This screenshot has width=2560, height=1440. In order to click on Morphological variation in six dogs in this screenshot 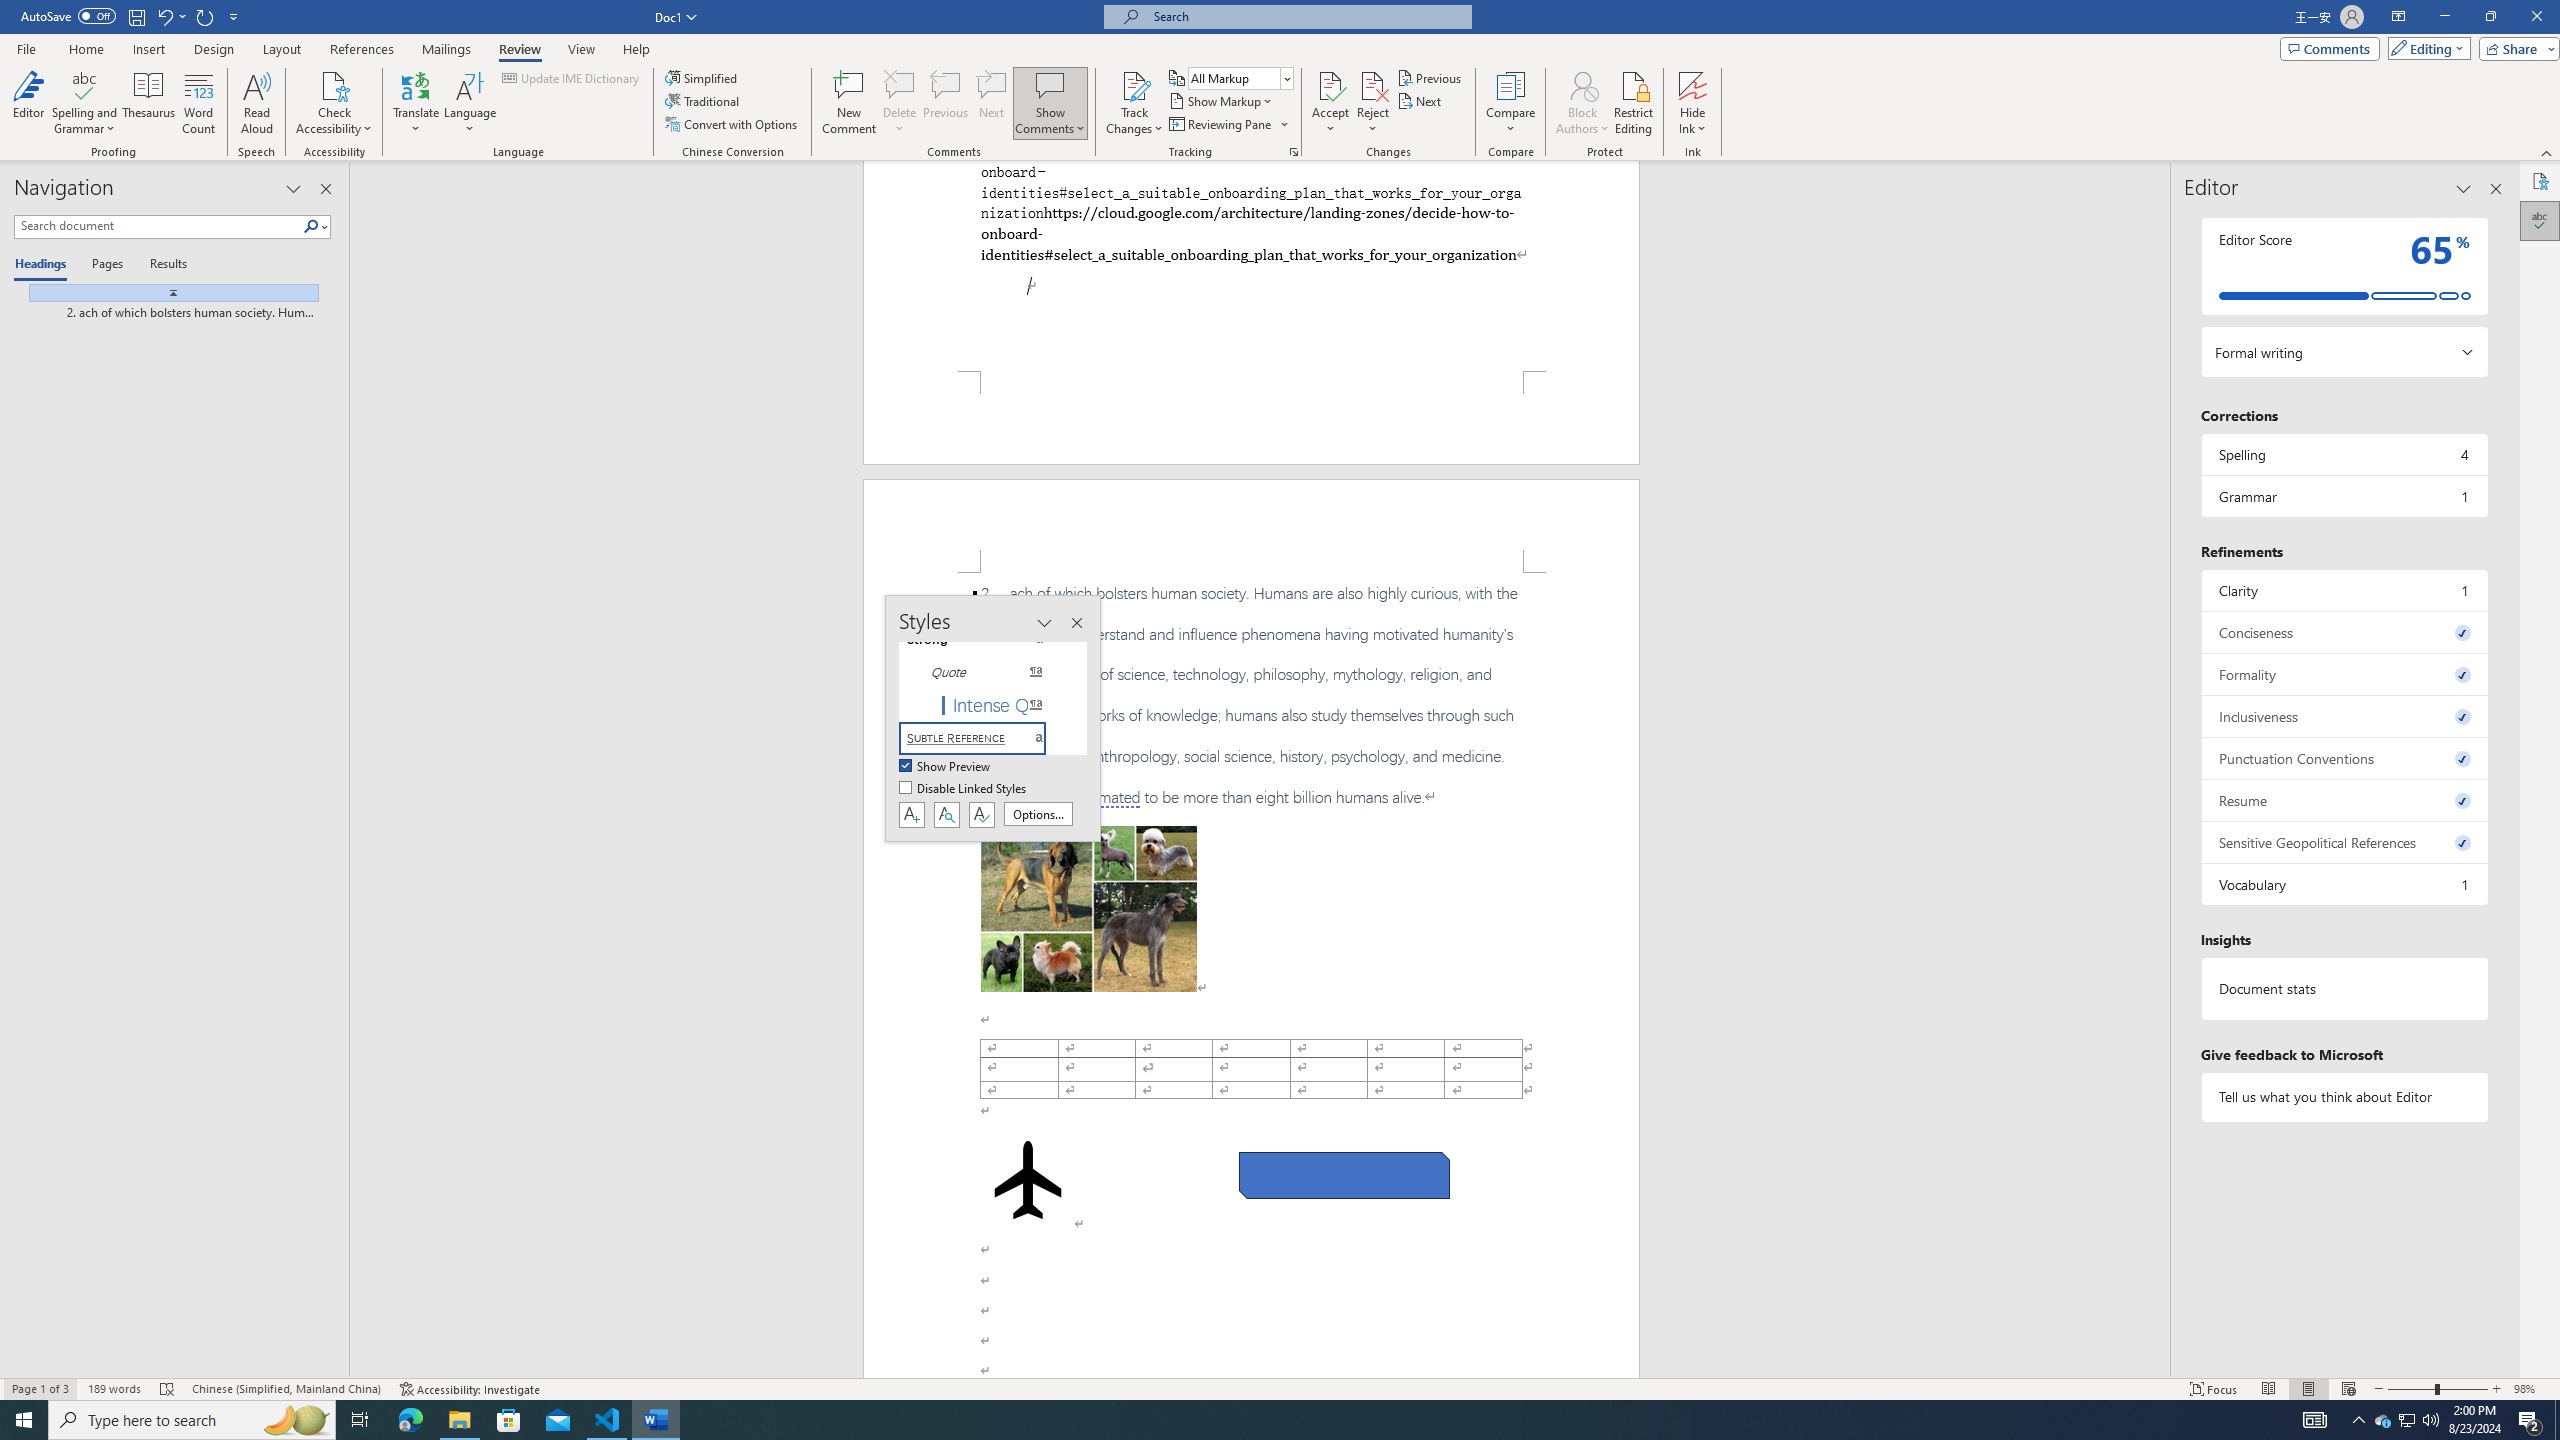, I will do `click(1089, 909)`.